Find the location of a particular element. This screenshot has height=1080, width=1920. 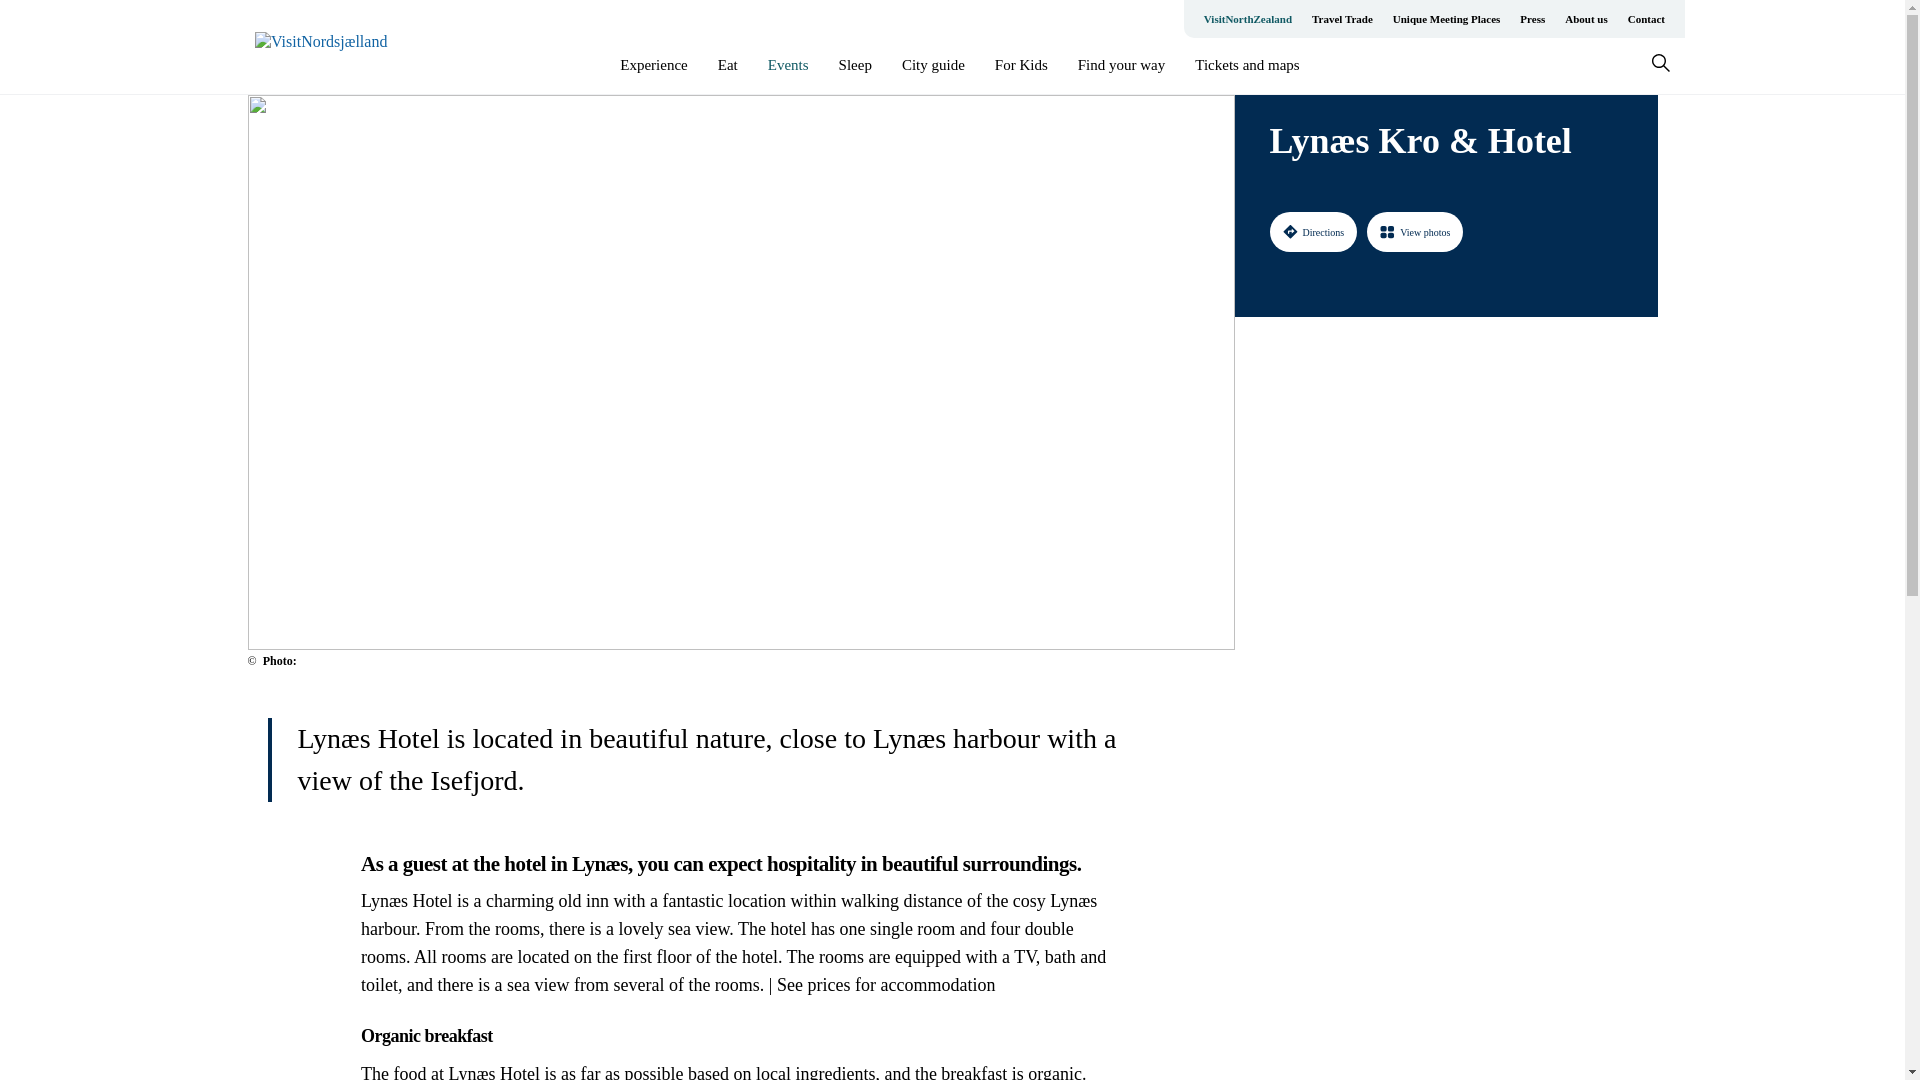

Unique Meeting Places is located at coordinates (1446, 18).